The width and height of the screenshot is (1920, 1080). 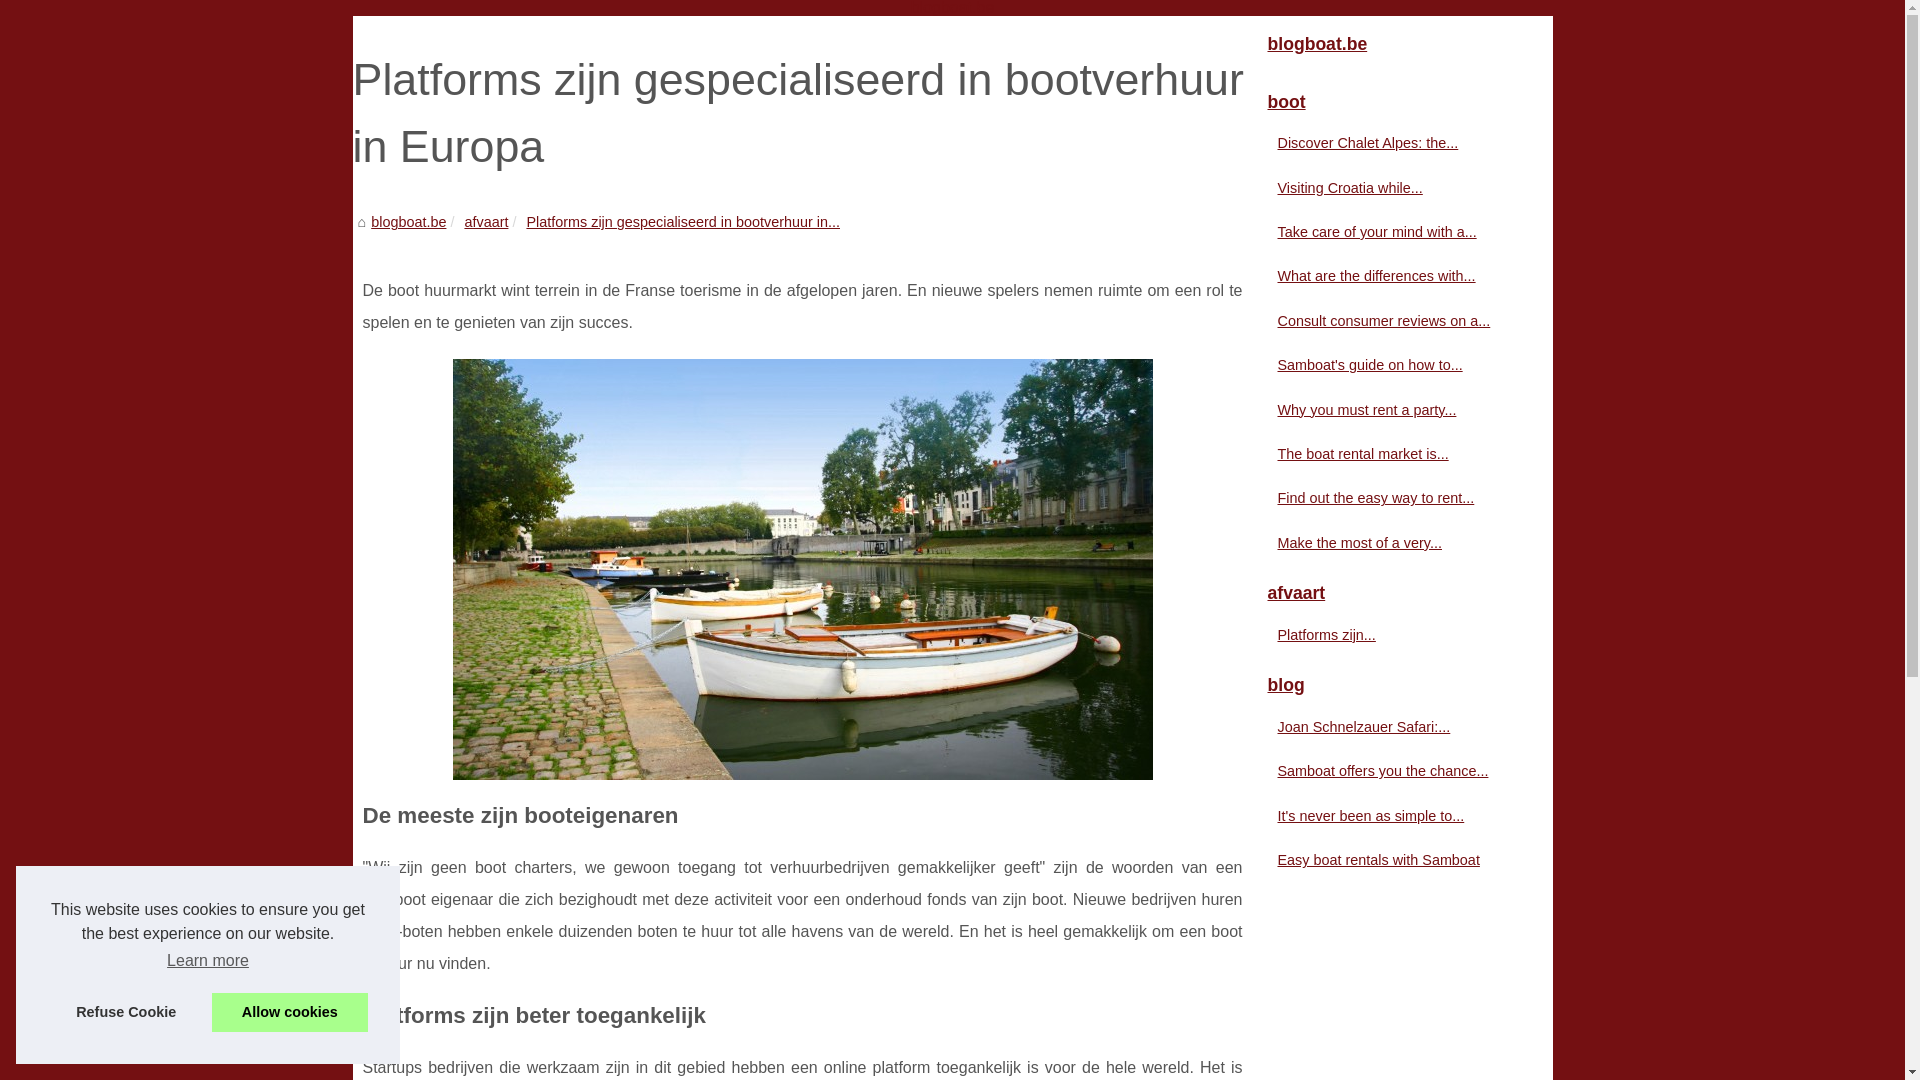 What do you see at coordinates (683, 222) in the screenshot?
I see `Platforms zijn gespecialiseerd in bootverhuur in...` at bounding box center [683, 222].